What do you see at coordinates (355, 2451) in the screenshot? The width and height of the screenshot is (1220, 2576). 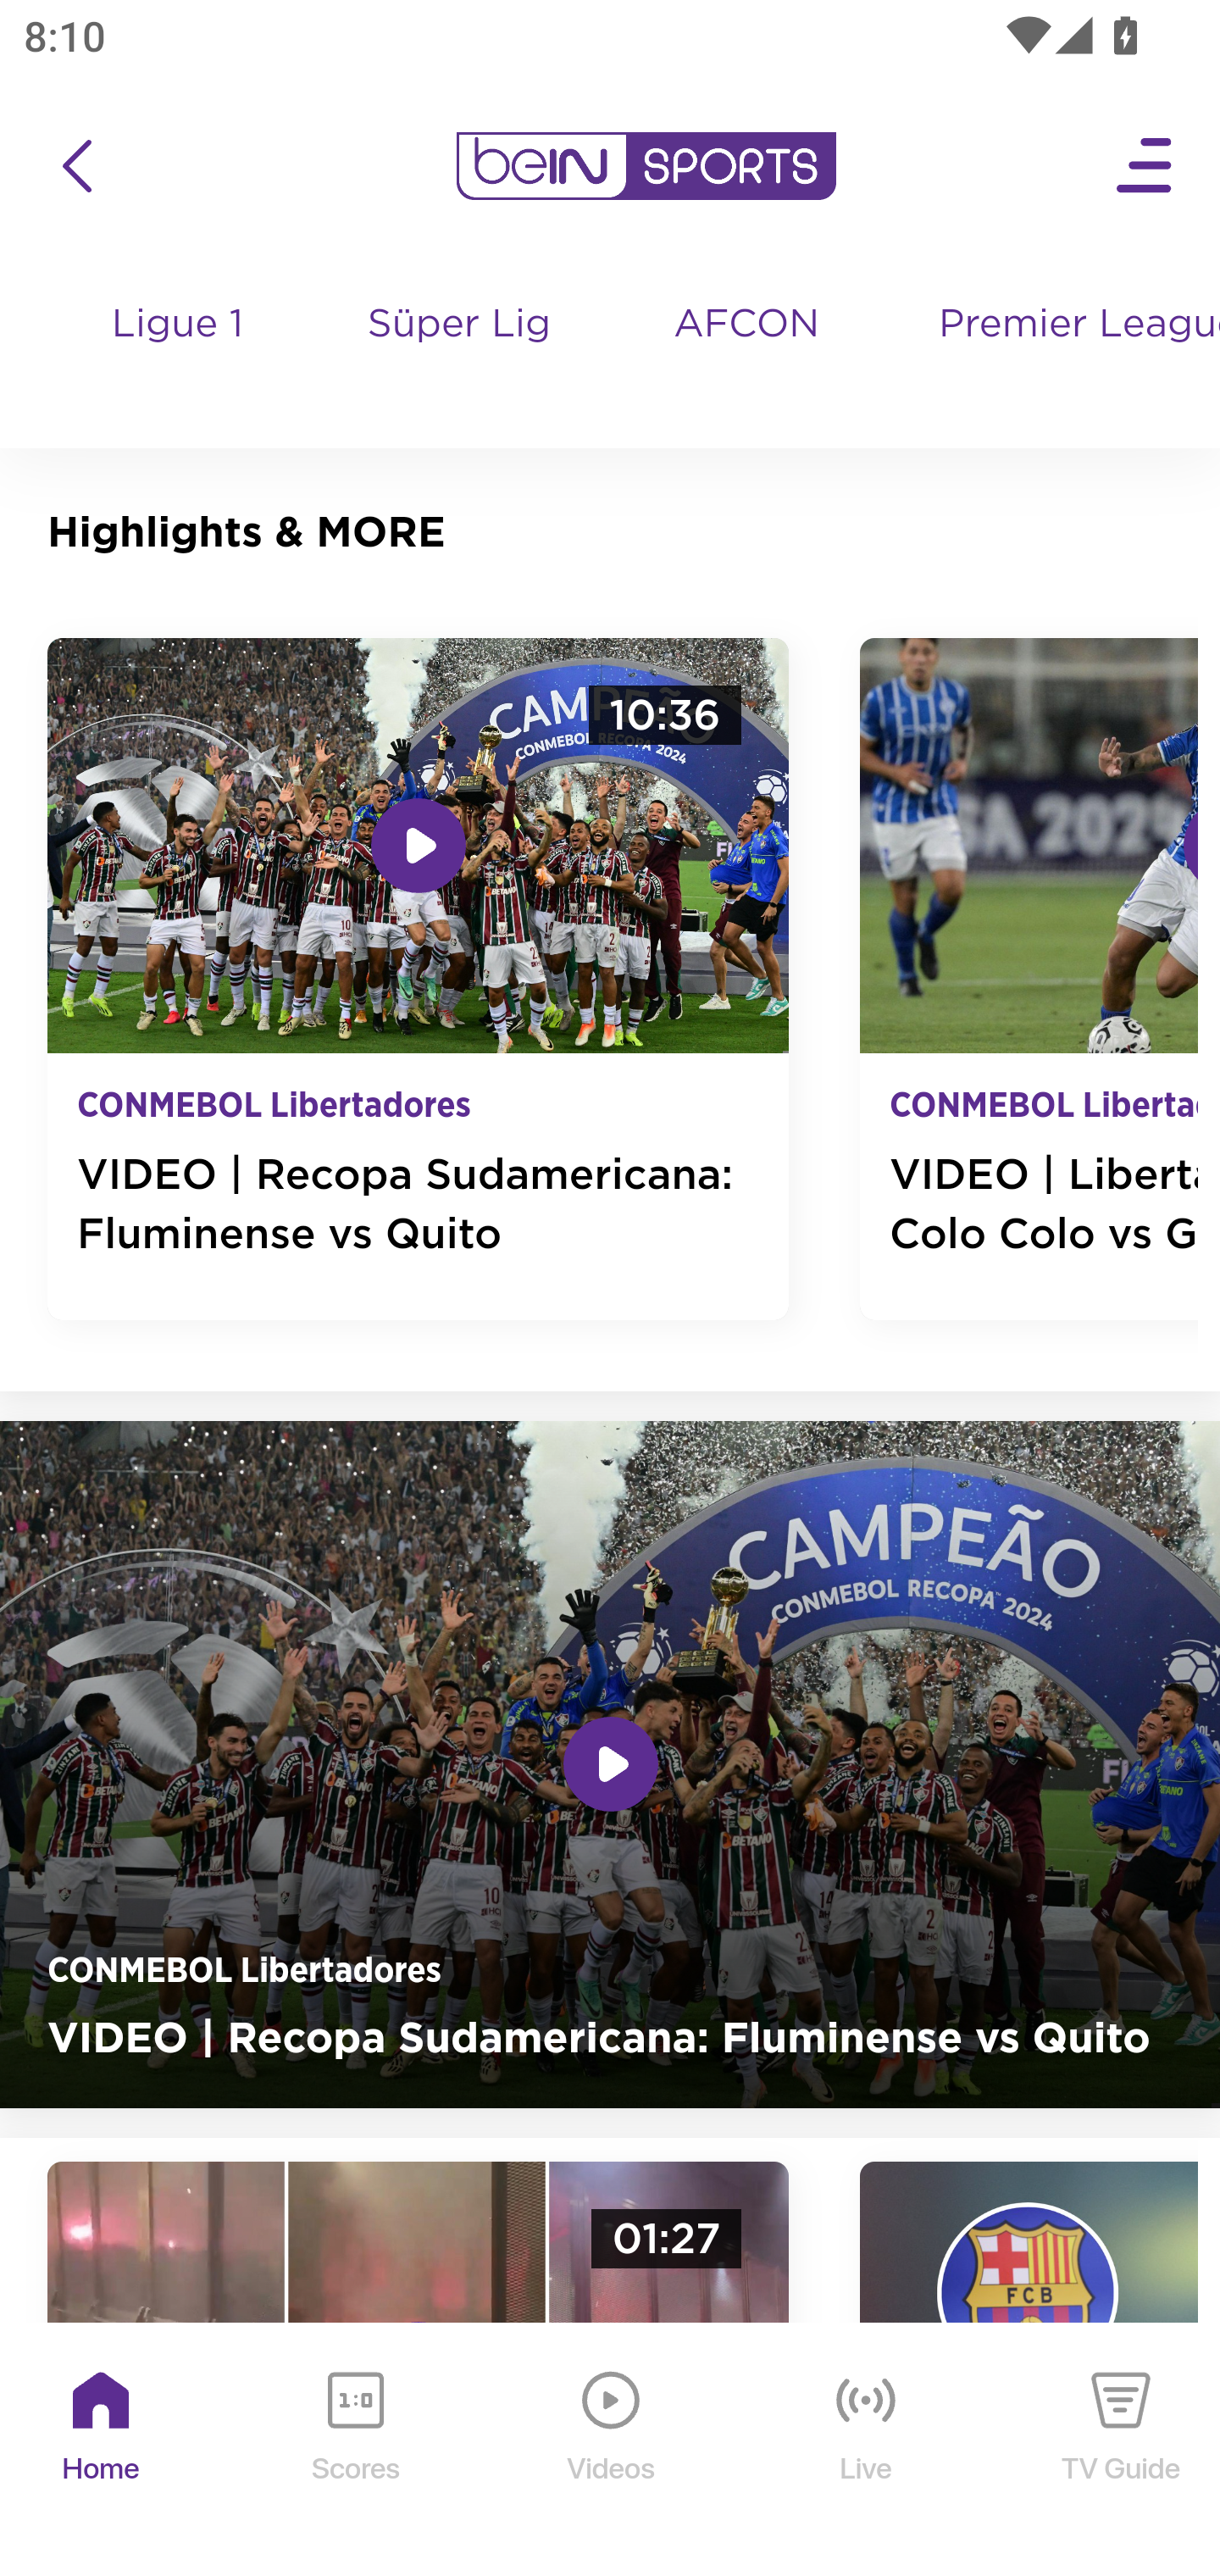 I see `Scores Scores Icon Scores` at bounding box center [355, 2451].